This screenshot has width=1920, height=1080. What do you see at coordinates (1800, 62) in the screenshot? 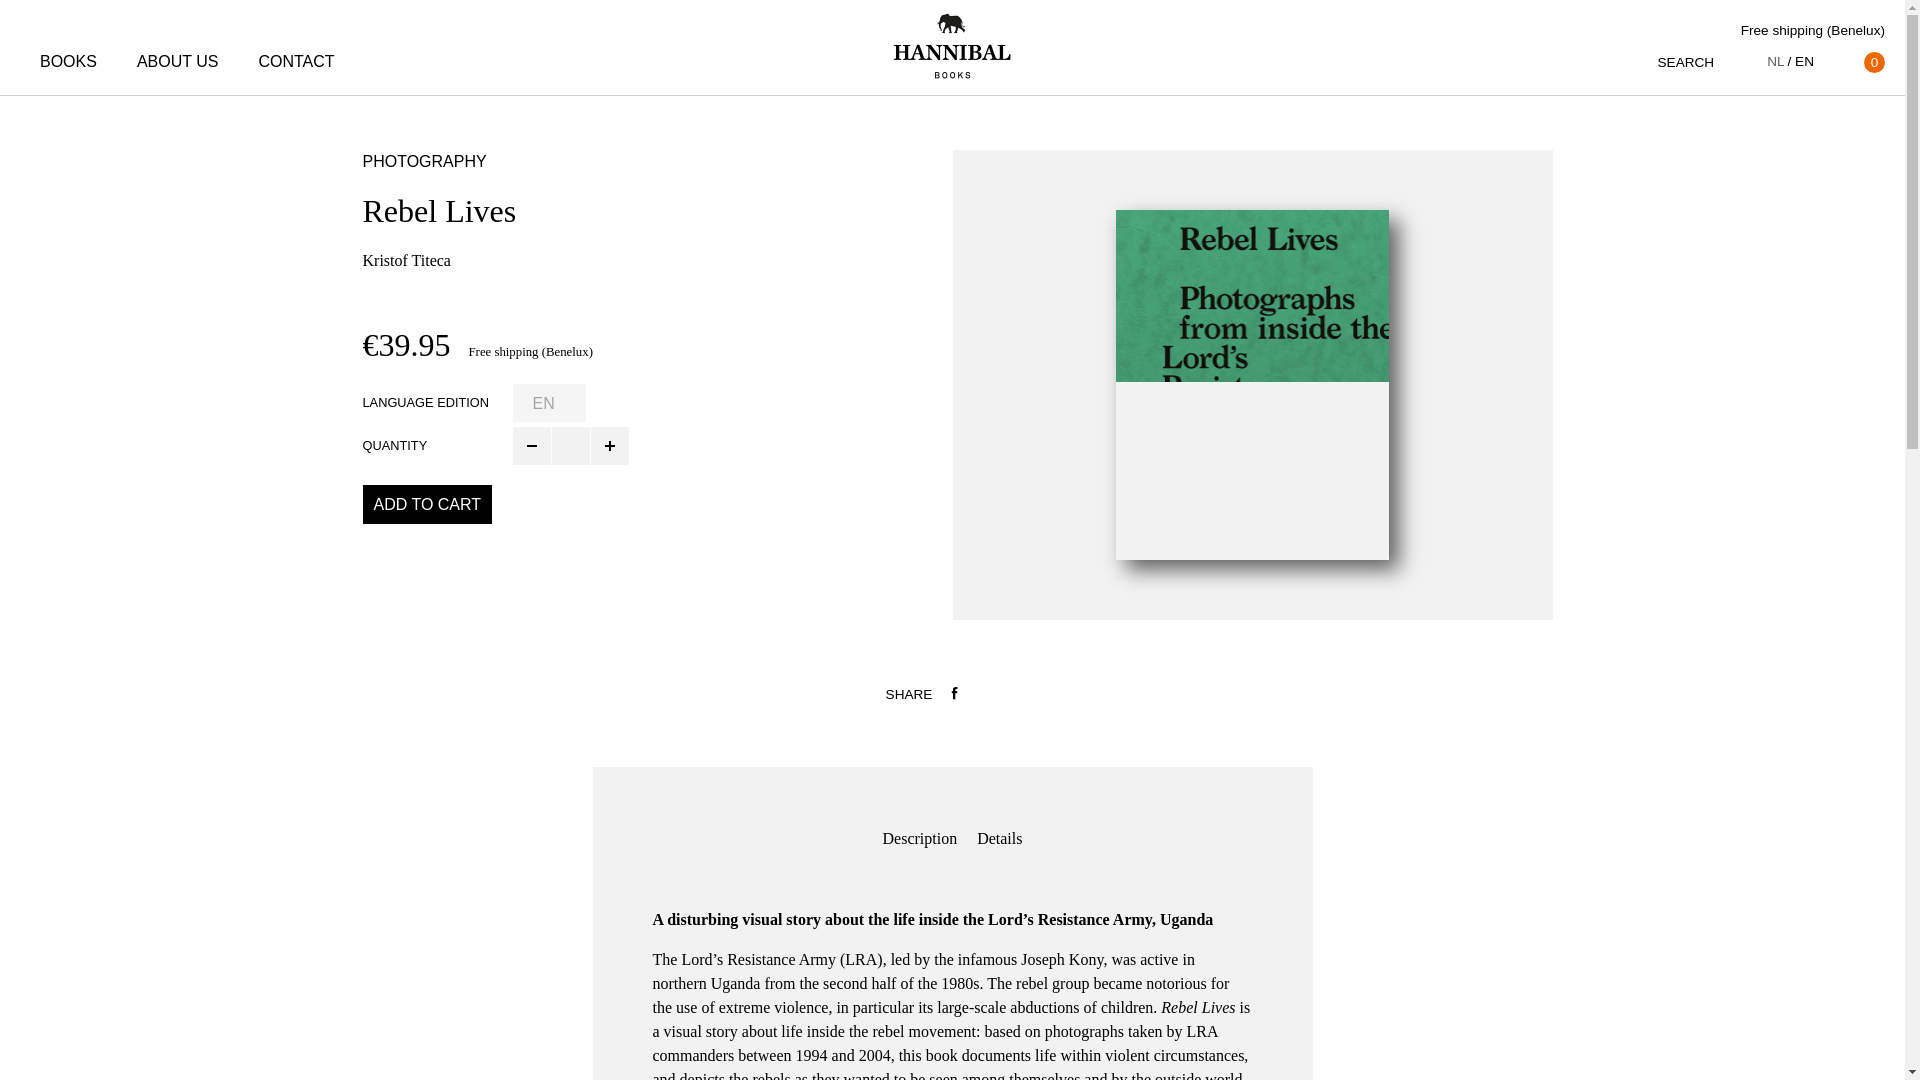
I see `EN` at bounding box center [1800, 62].